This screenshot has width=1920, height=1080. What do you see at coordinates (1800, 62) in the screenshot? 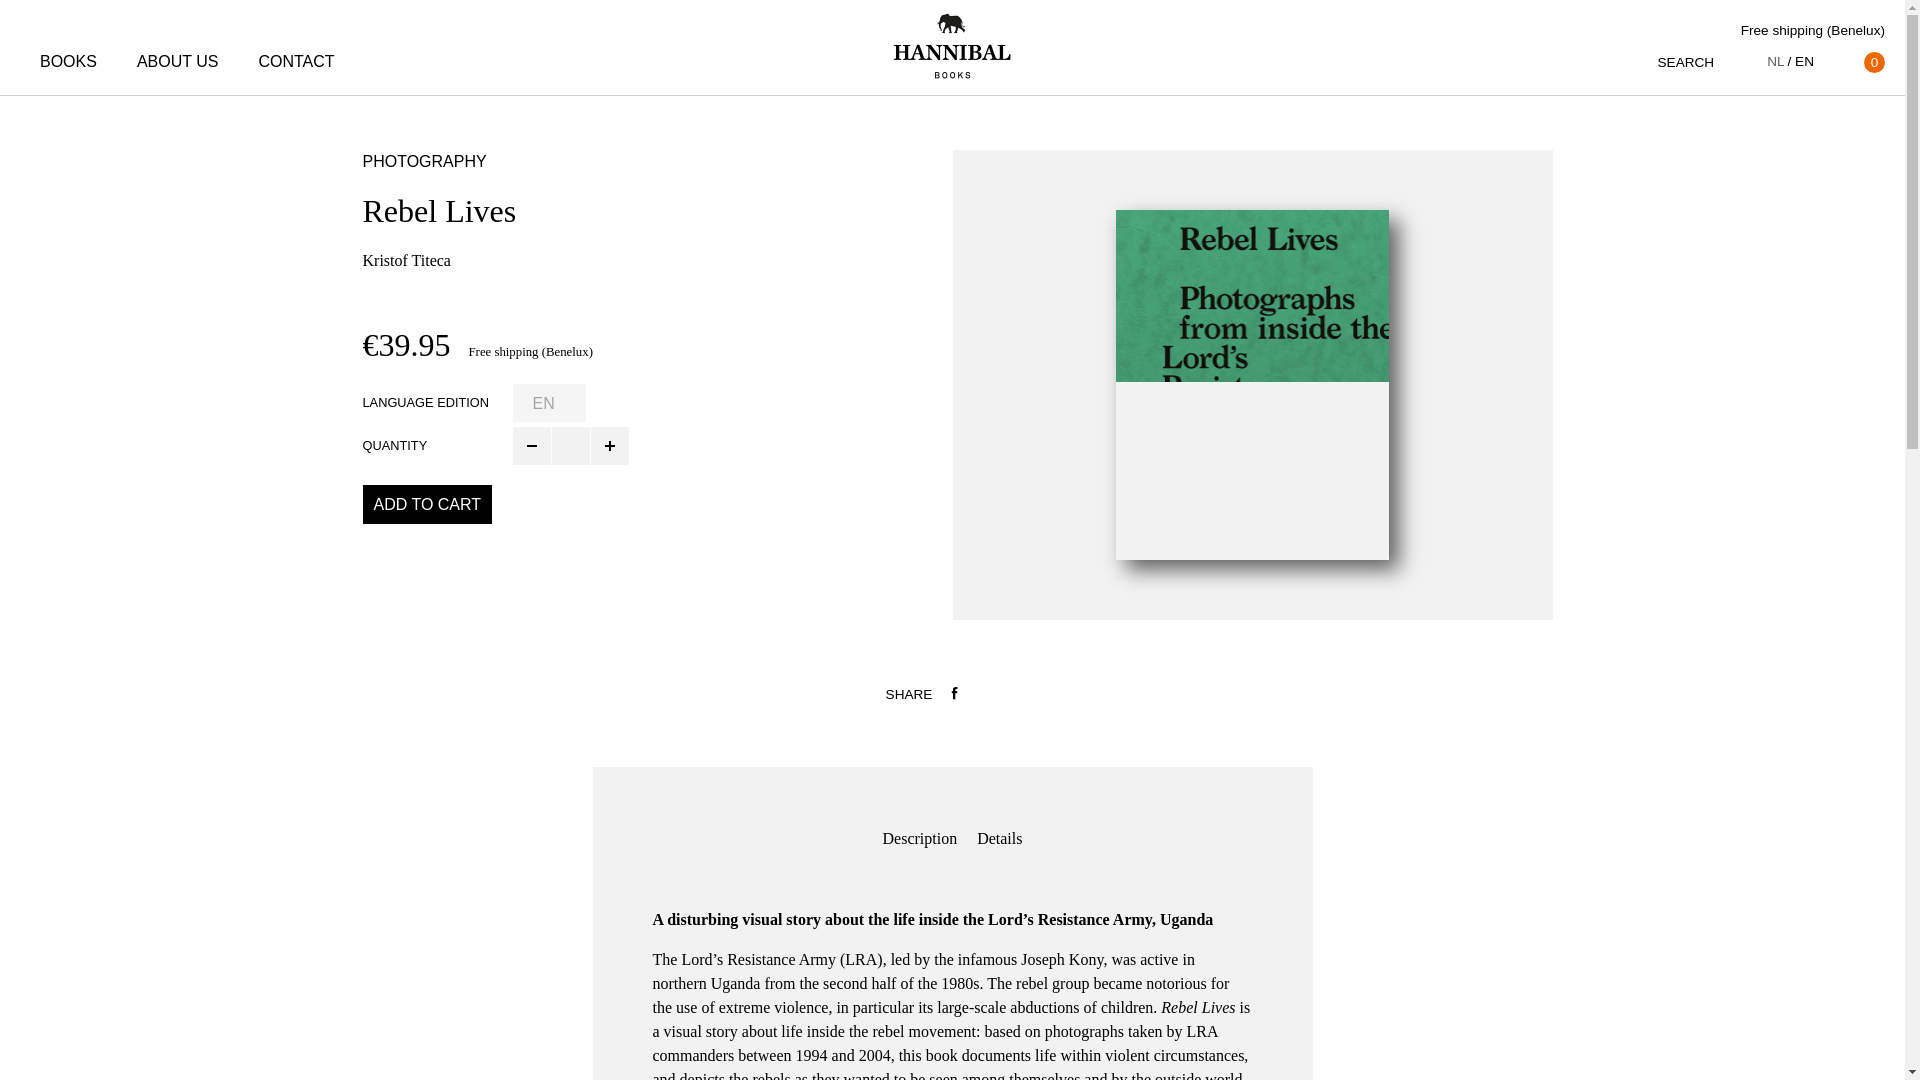
I see `EN` at bounding box center [1800, 62].